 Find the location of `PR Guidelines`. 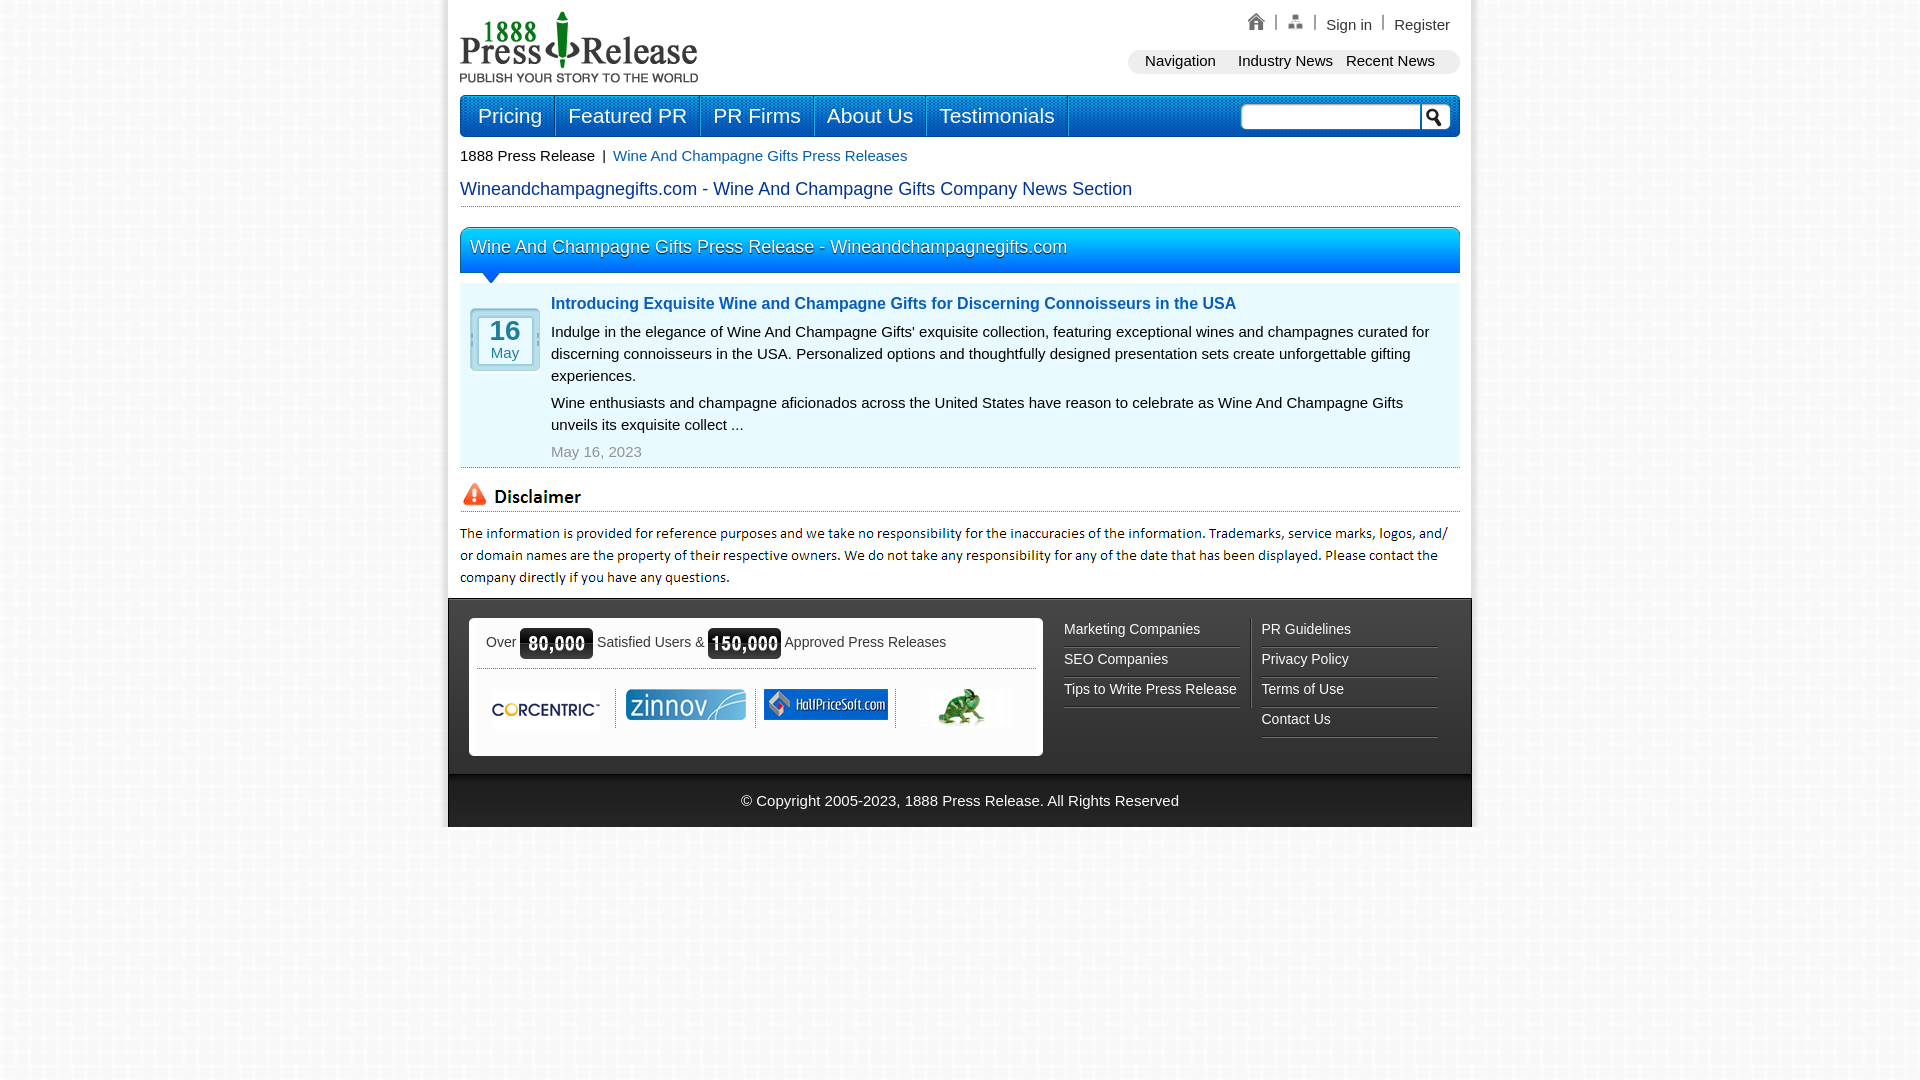

PR Guidelines is located at coordinates (1350, 633).